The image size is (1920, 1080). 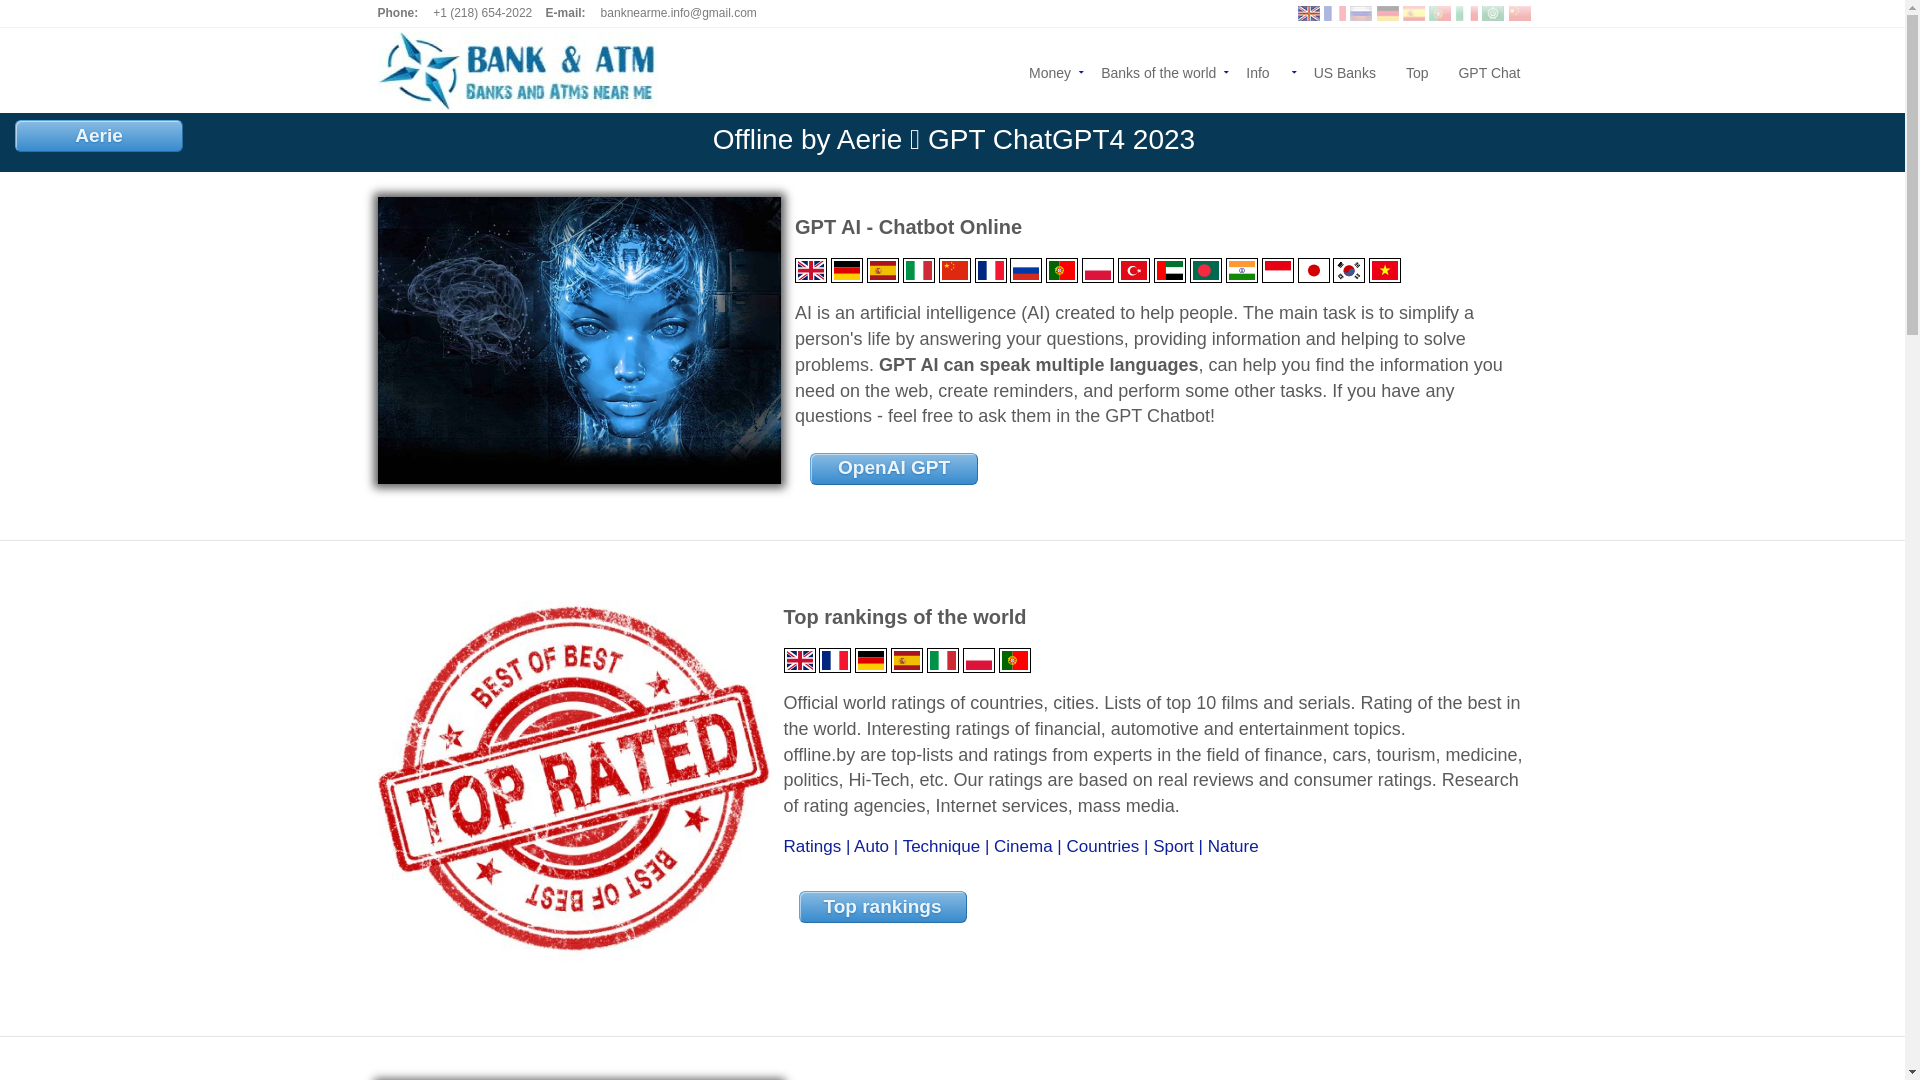 What do you see at coordinates (883, 907) in the screenshot?
I see `Top rankings` at bounding box center [883, 907].